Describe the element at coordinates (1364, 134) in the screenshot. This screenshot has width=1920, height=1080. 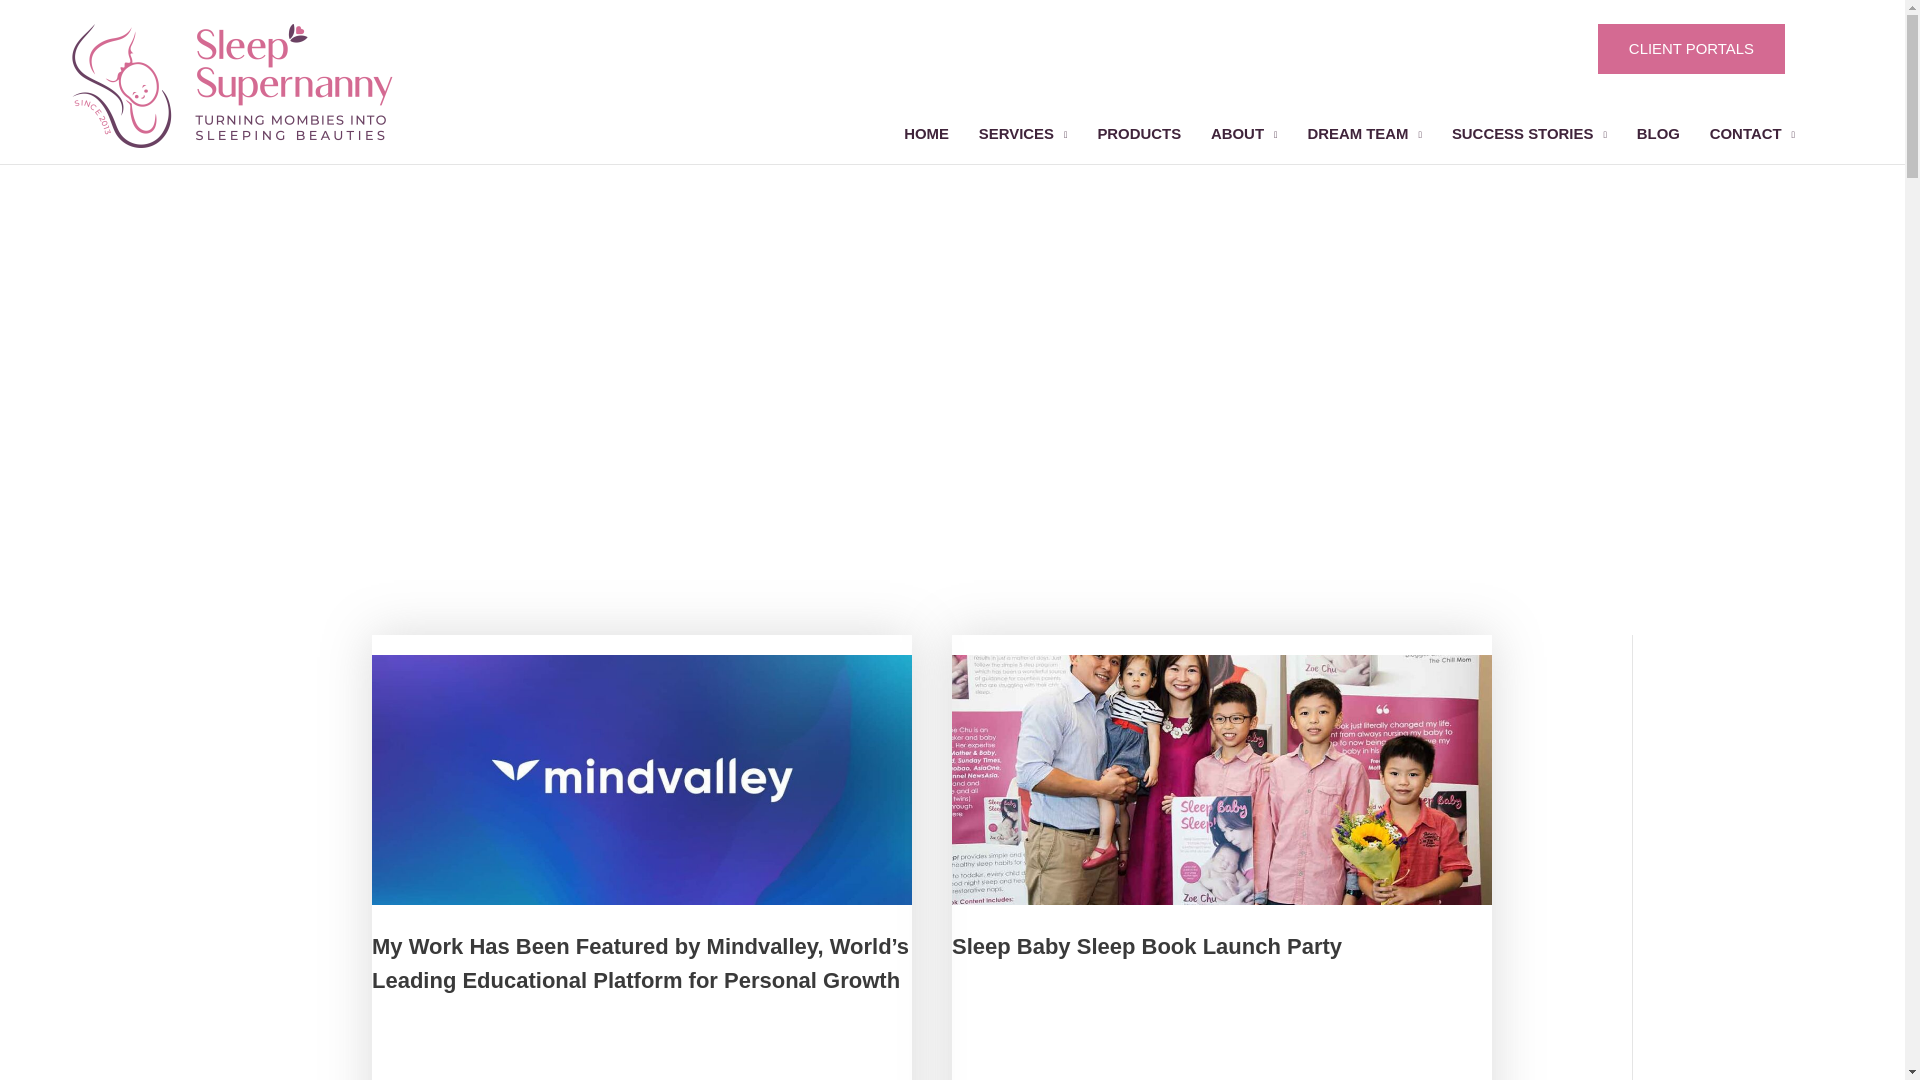
I see `DREAM TEAM` at that location.